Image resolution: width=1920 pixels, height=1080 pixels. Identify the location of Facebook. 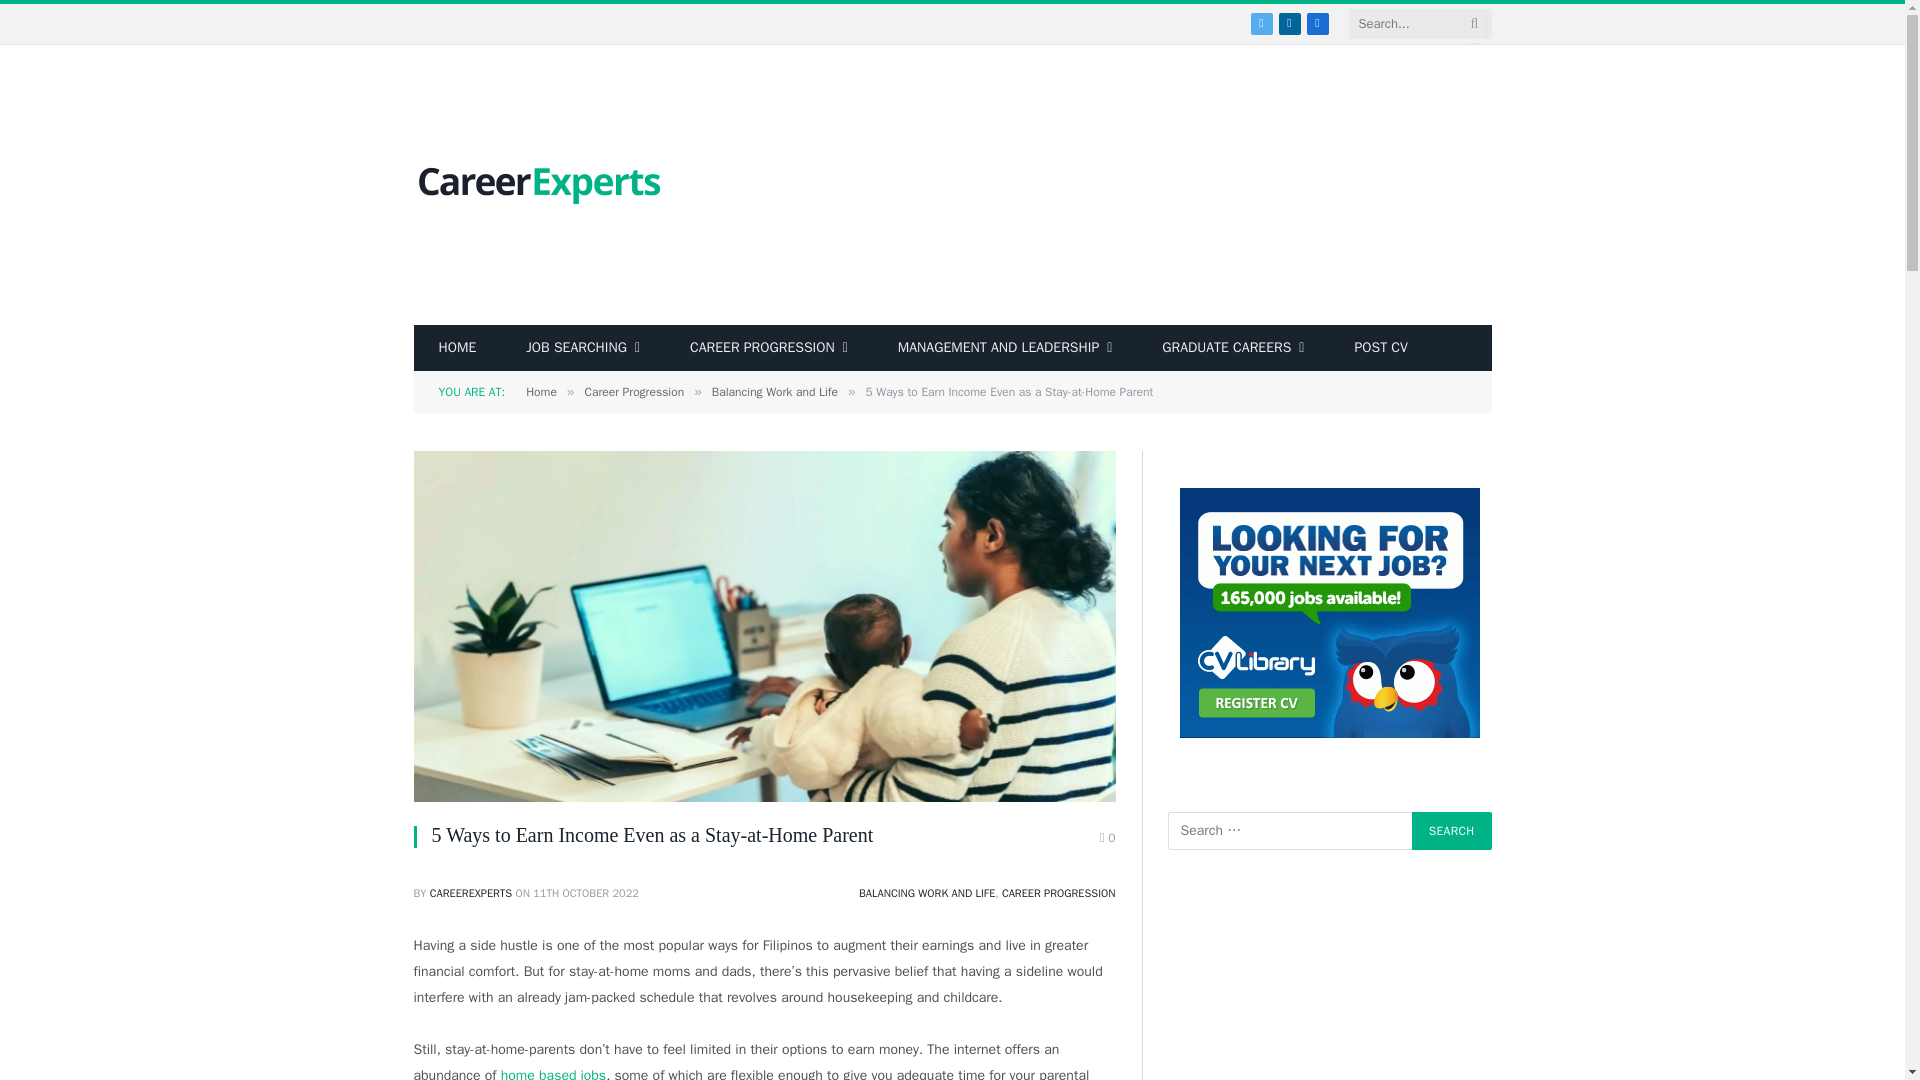
(1316, 23).